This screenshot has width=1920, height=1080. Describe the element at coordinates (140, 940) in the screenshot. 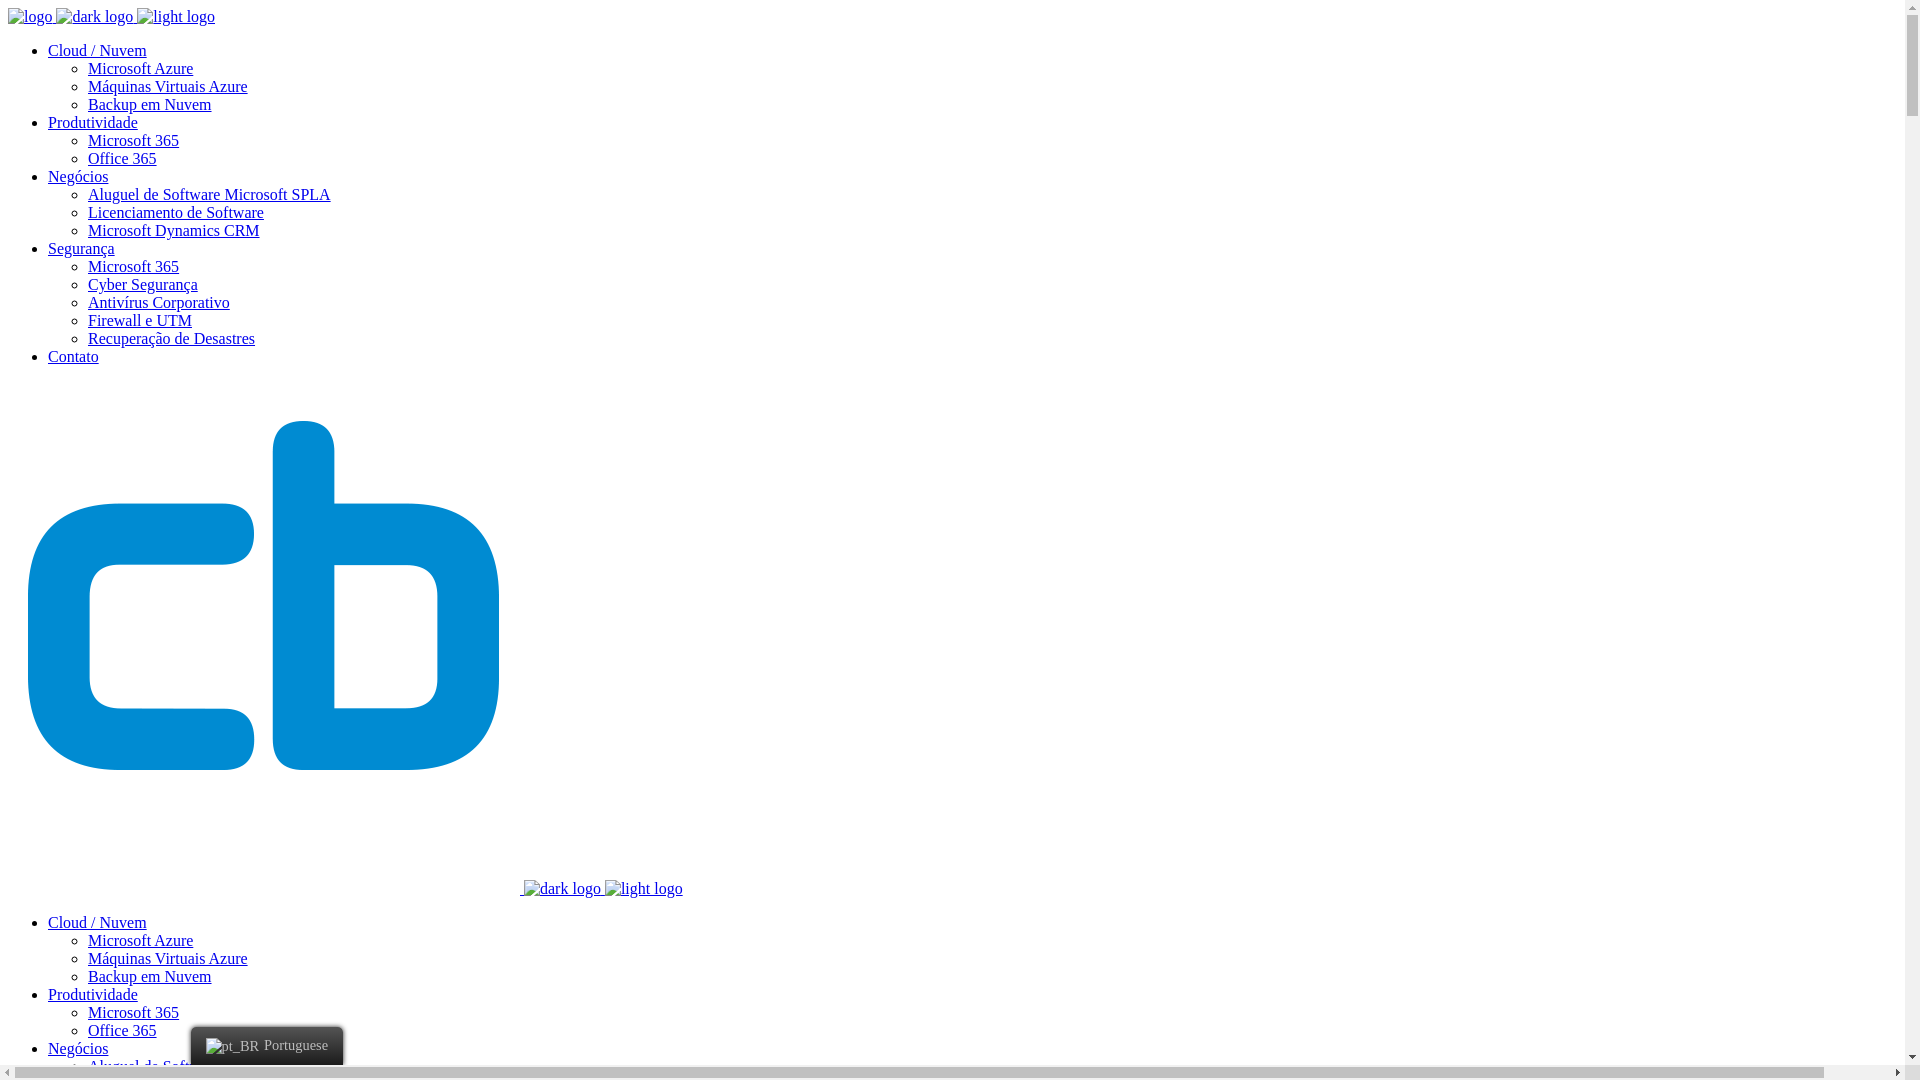

I see `Microsoft Azure` at that location.